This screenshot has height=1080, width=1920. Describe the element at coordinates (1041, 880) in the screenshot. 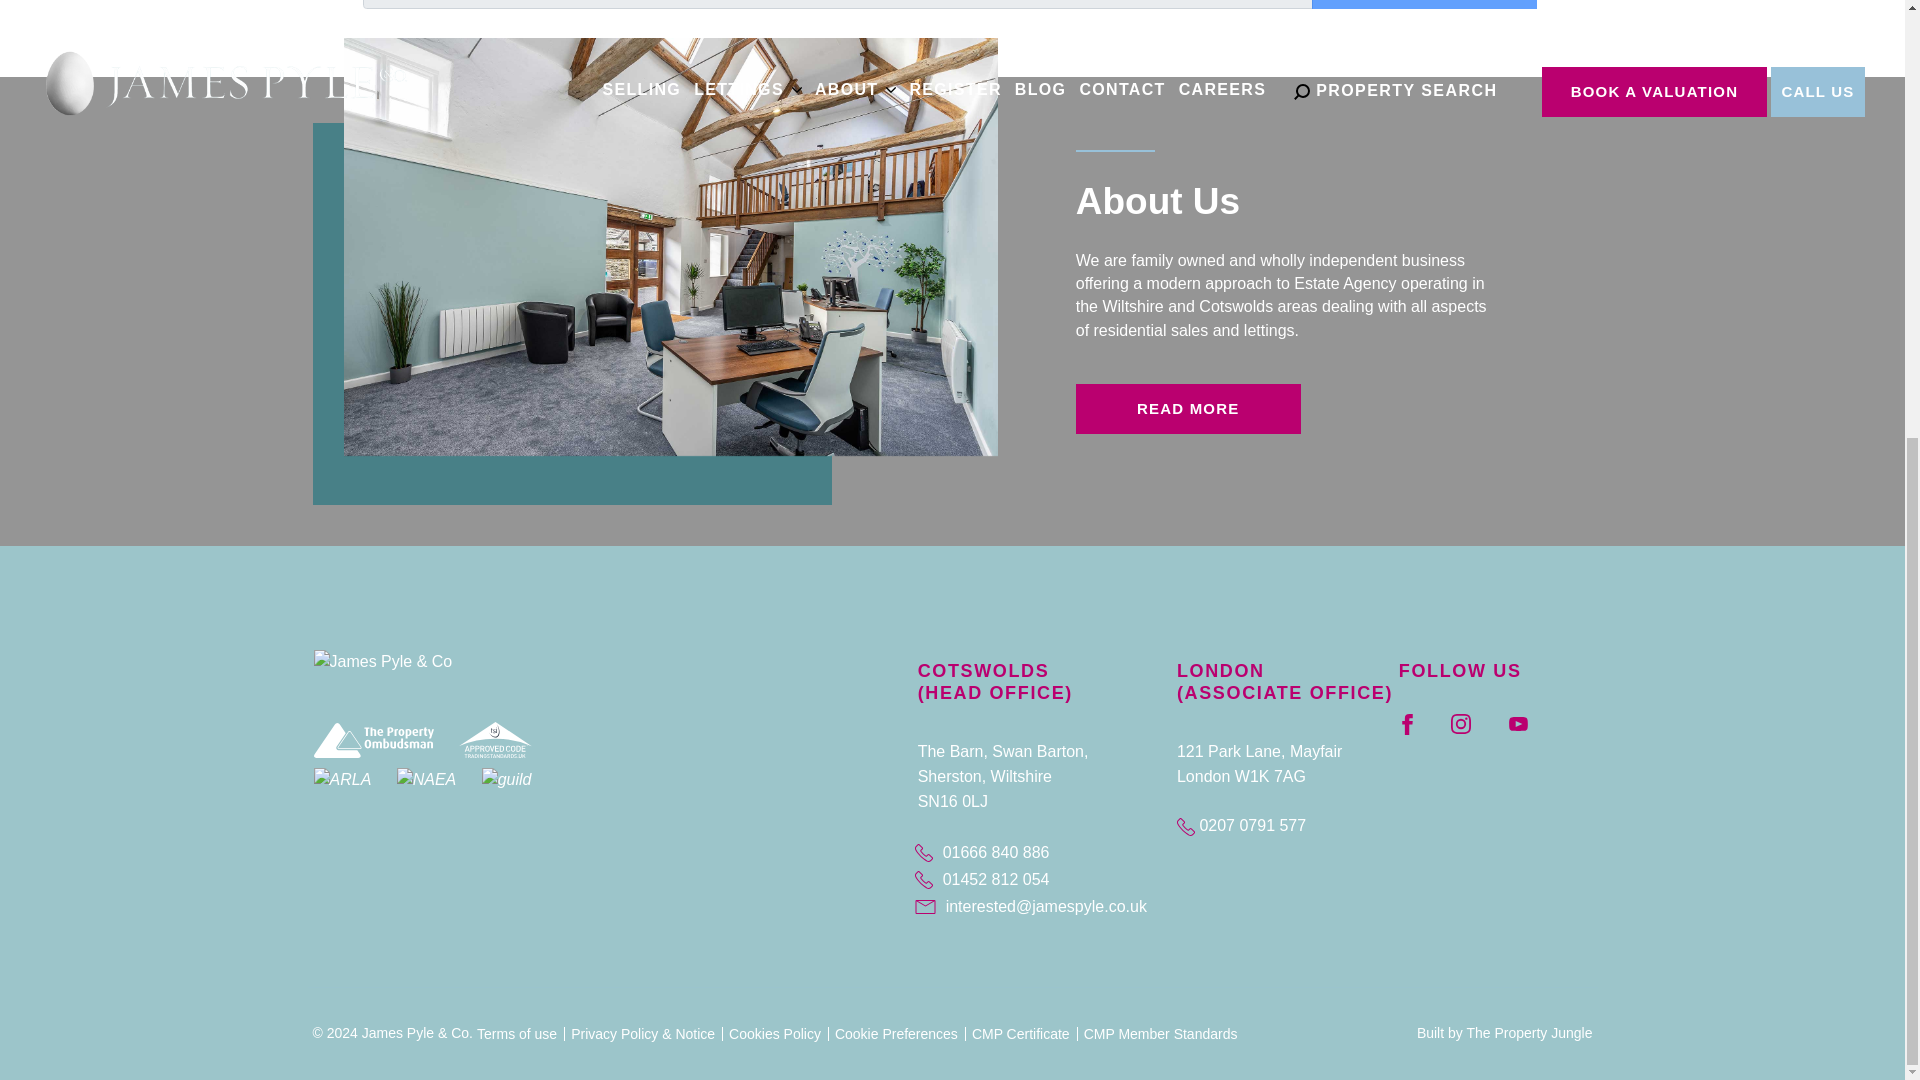

I see `01452 812 054` at that location.